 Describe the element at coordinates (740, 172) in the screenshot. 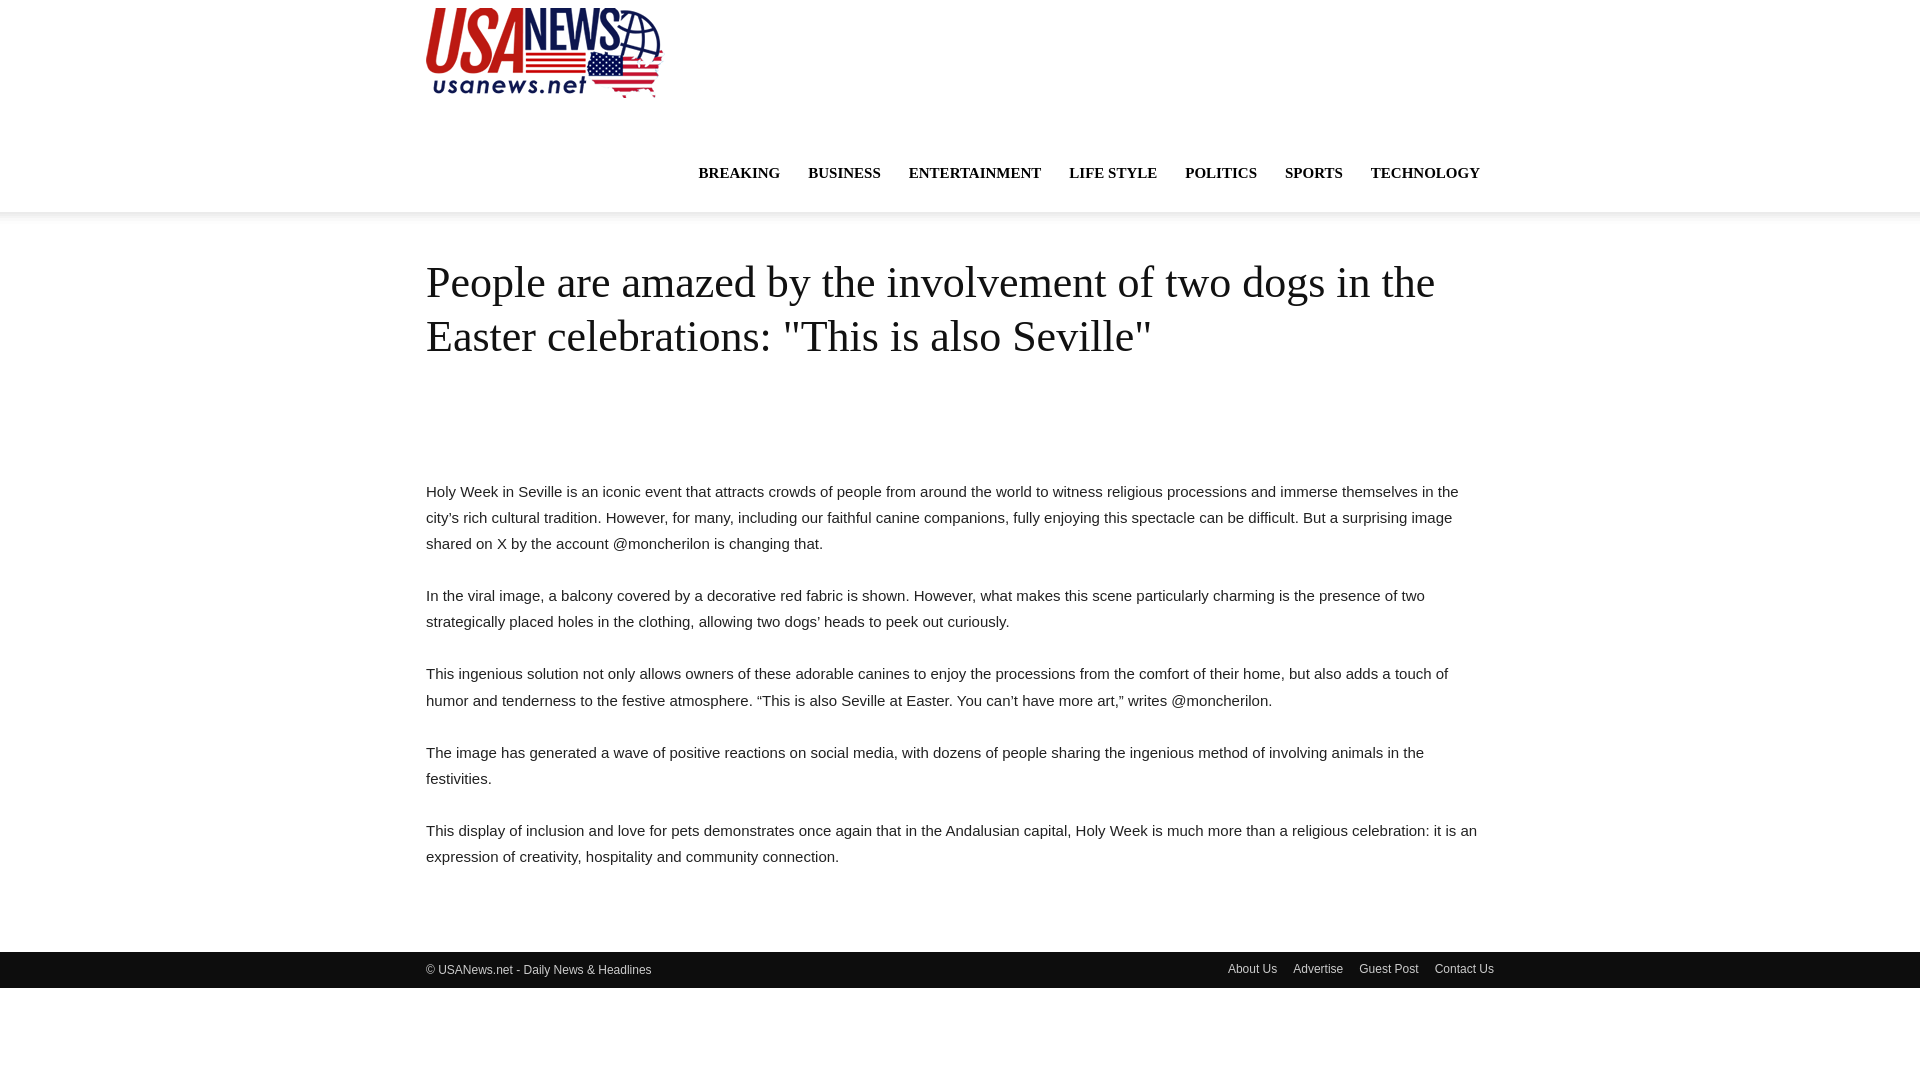

I see `BREAKING` at that location.